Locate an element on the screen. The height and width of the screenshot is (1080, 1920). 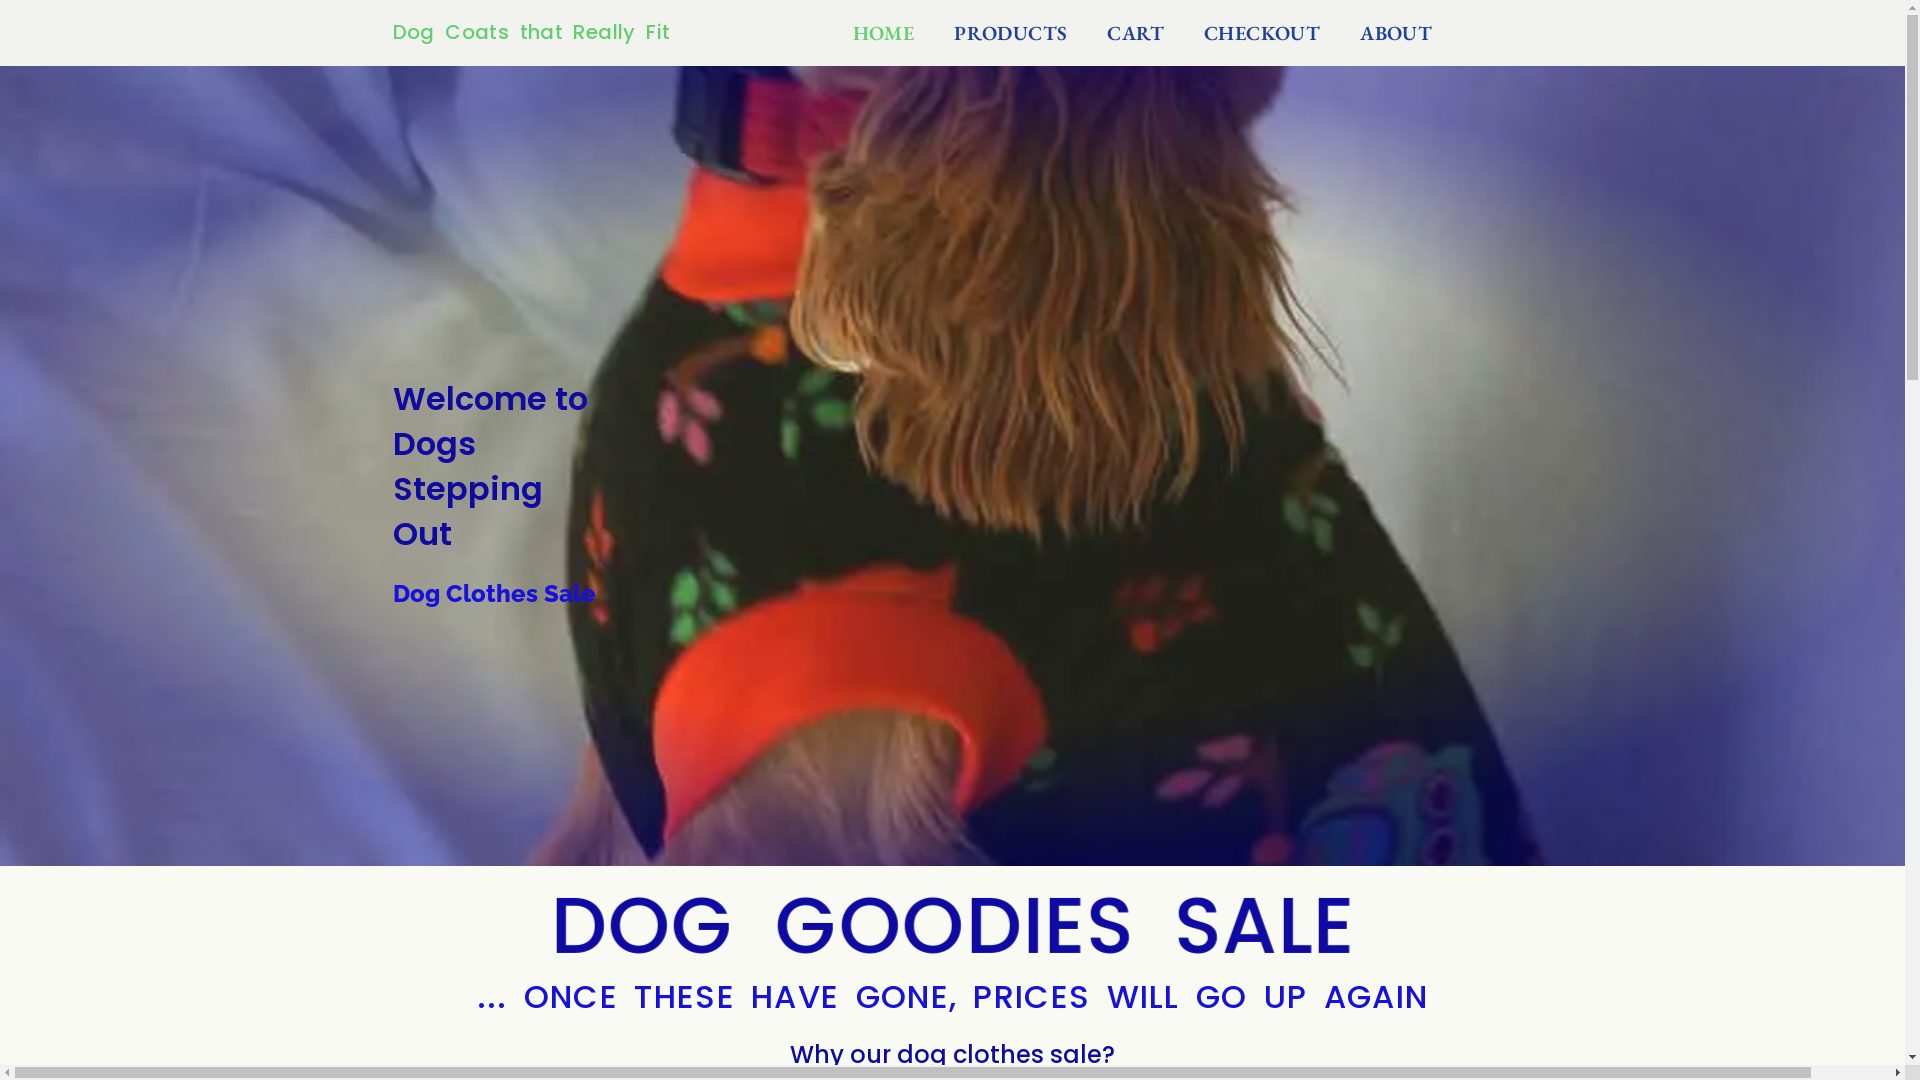
CHECKOUT is located at coordinates (1262, 33).